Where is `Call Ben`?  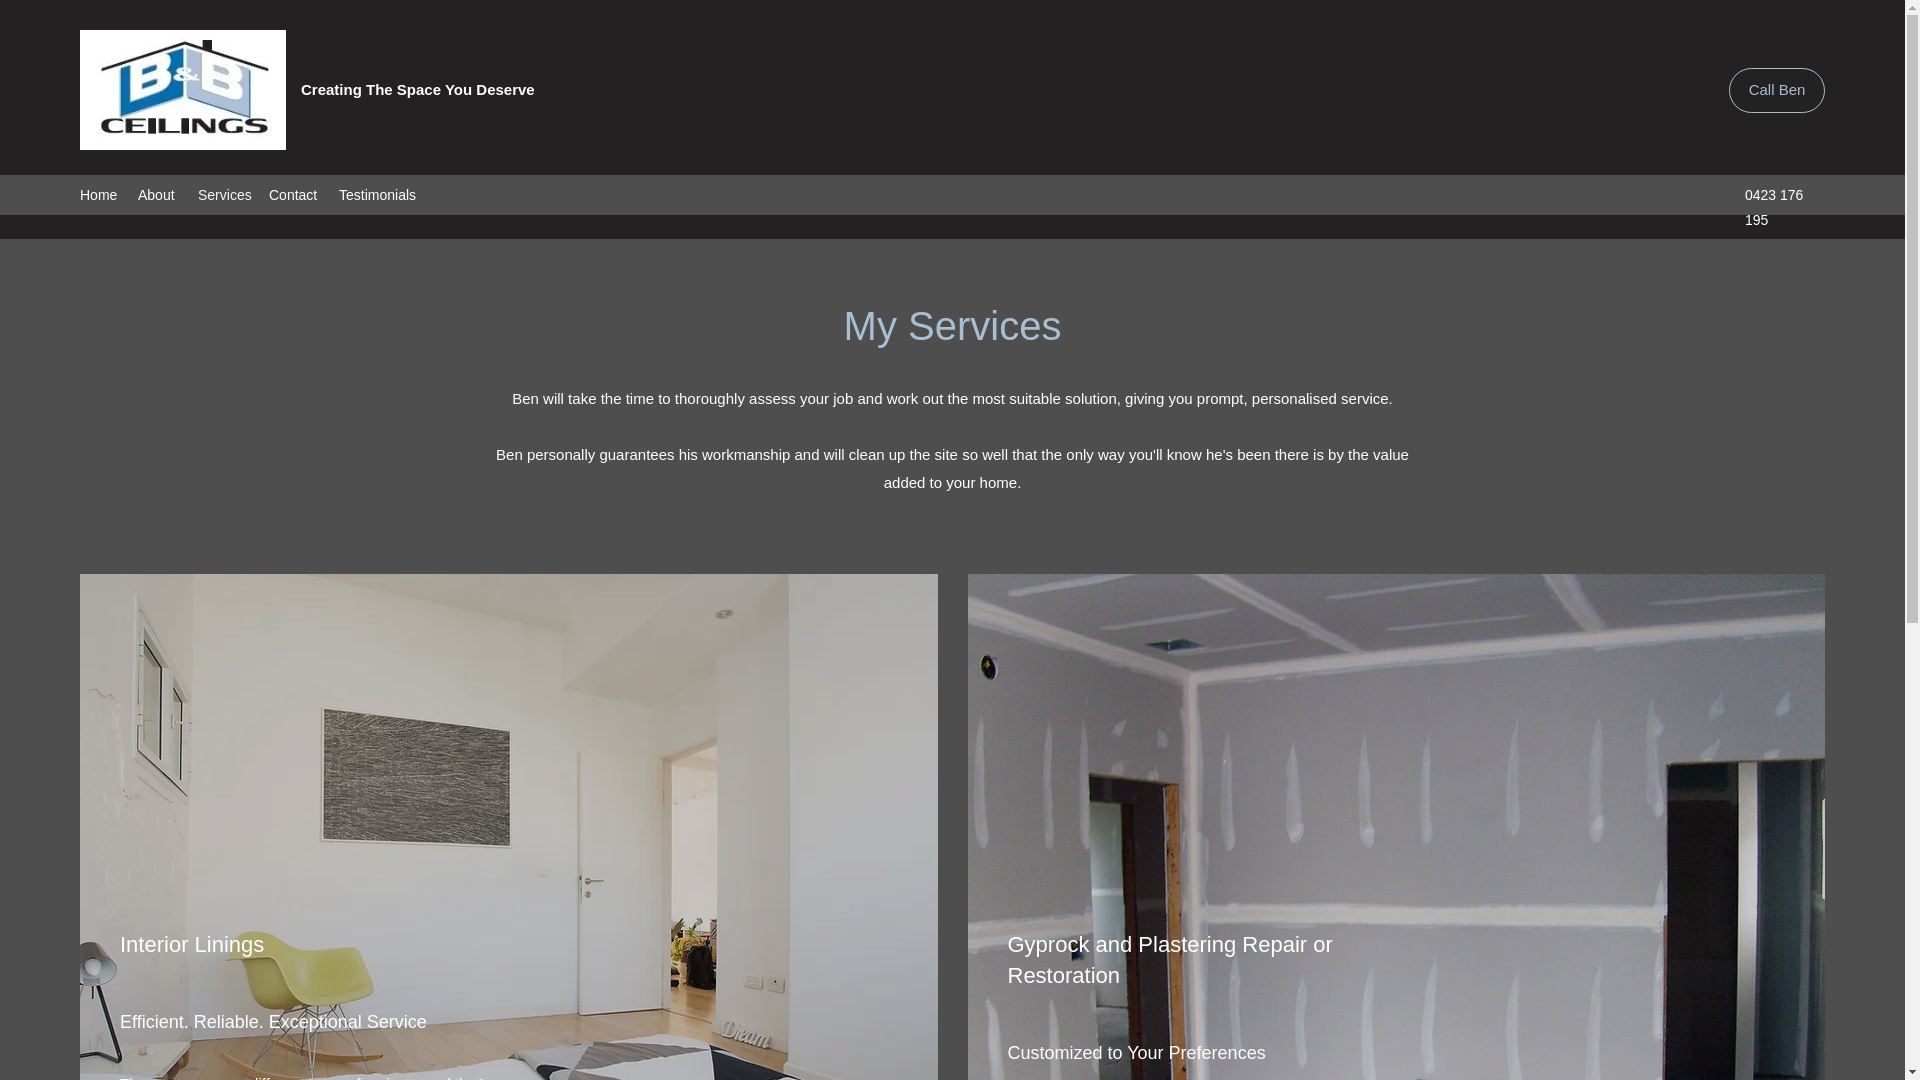
Call Ben is located at coordinates (1777, 90).